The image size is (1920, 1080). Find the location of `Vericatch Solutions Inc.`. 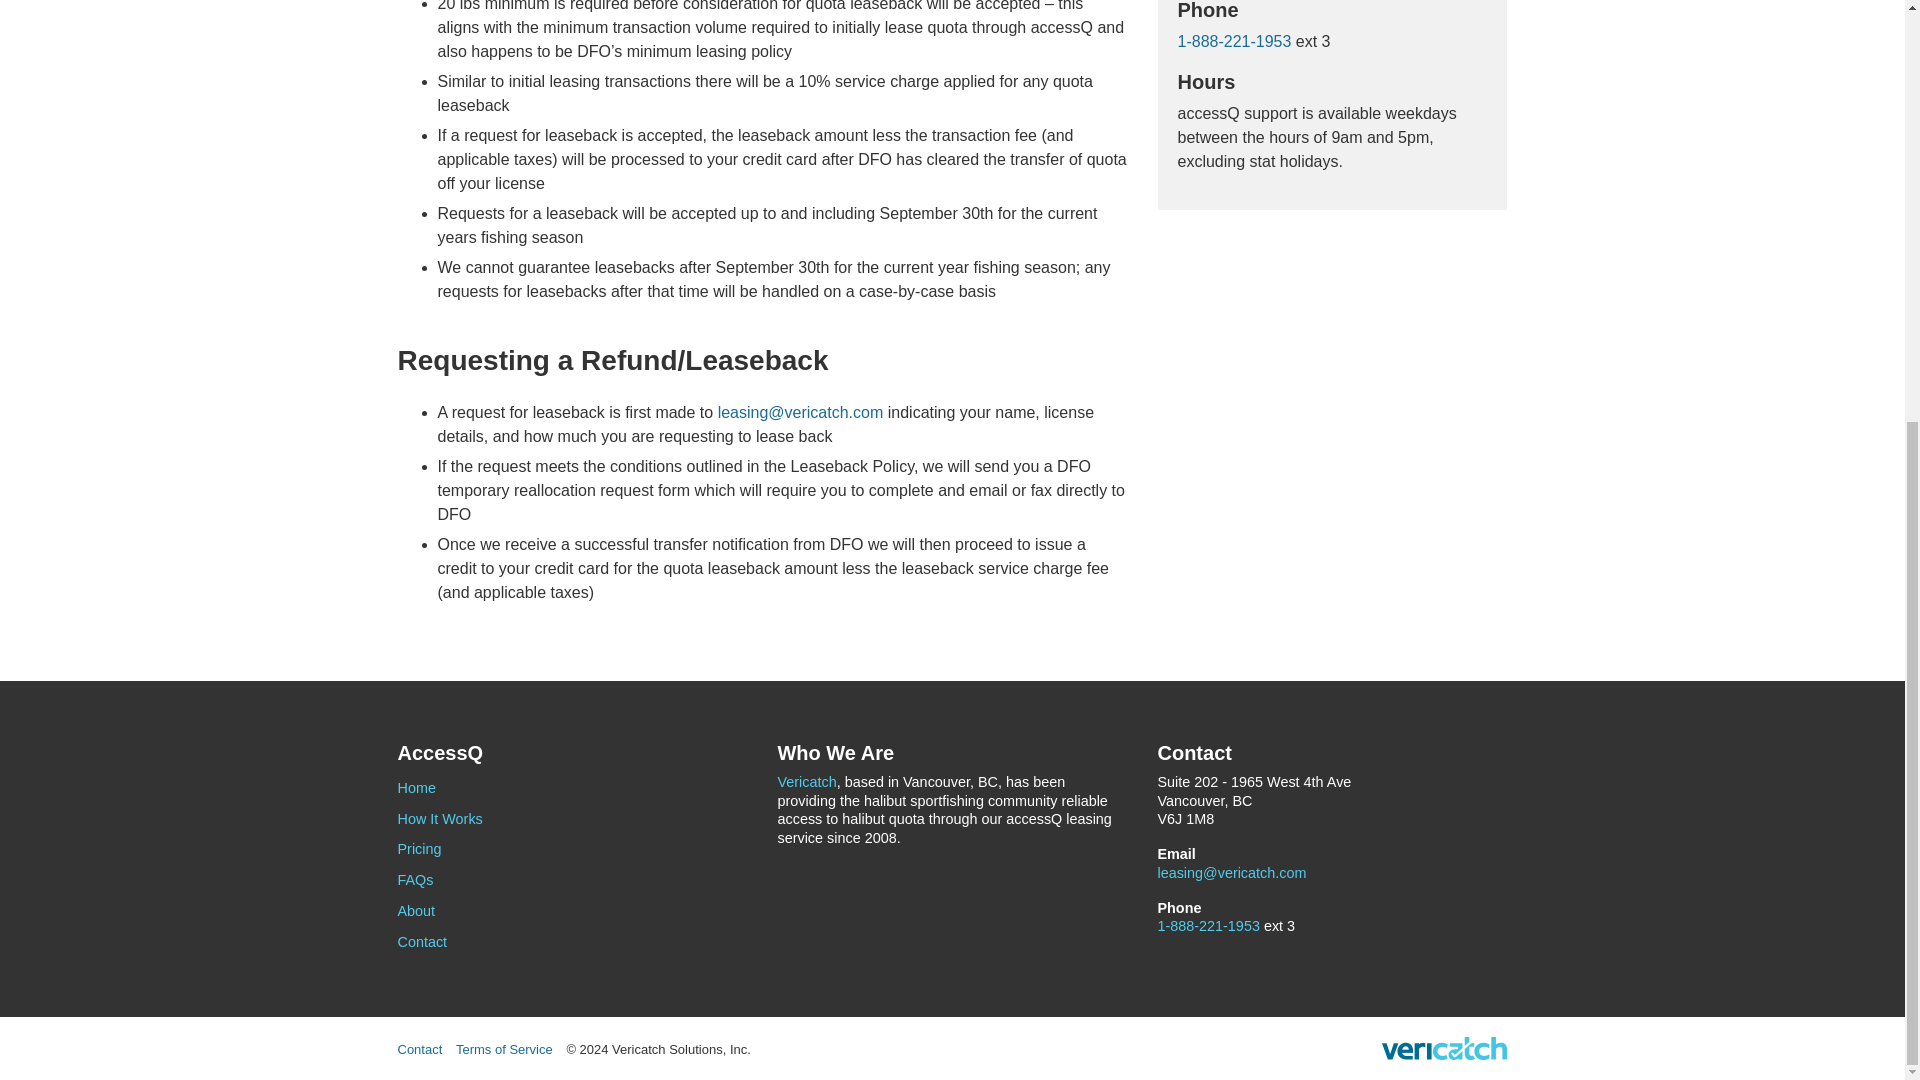

Vericatch Solutions Inc. is located at coordinates (1444, 1048).